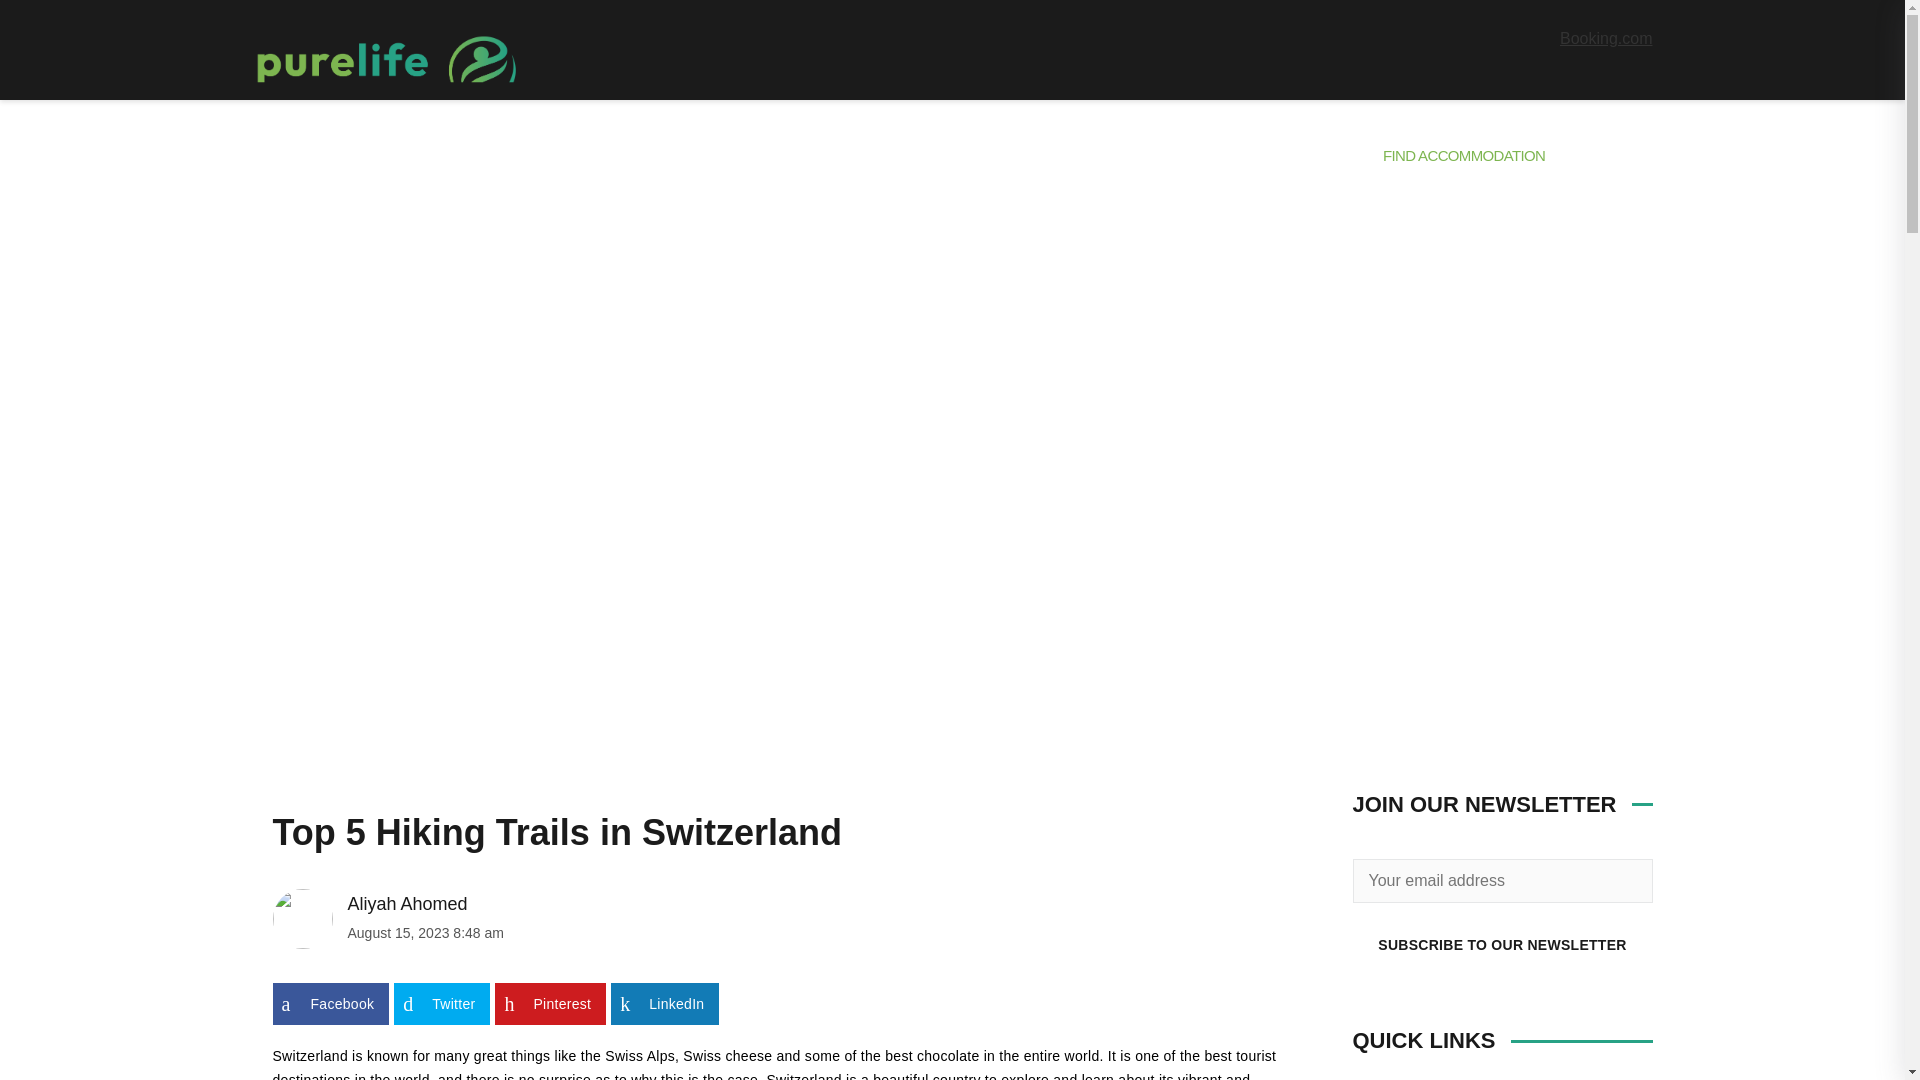 The image size is (1920, 1080). What do you see at coordinates (1501, 944) in the screenshot?
I see `Subscribe to Our Newsletter` at bounding box center [1501, 944].